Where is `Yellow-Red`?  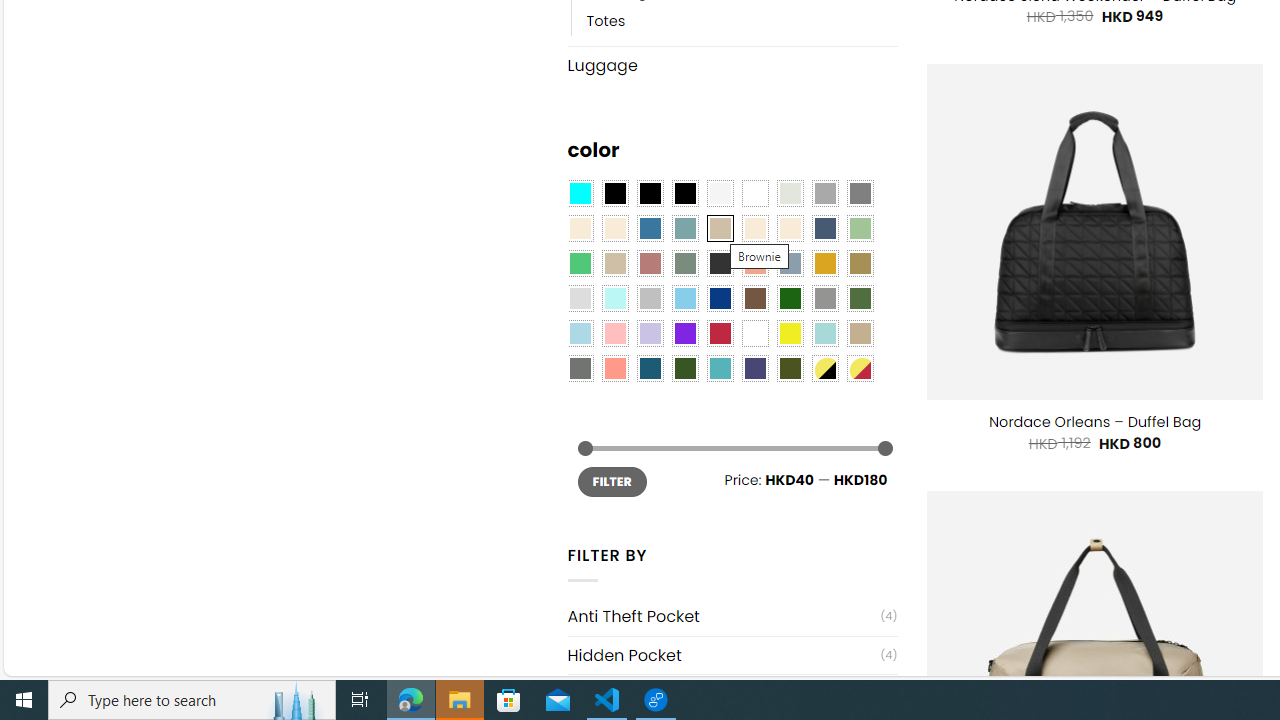
Yellow-Red is located at coordinates (860, 368).